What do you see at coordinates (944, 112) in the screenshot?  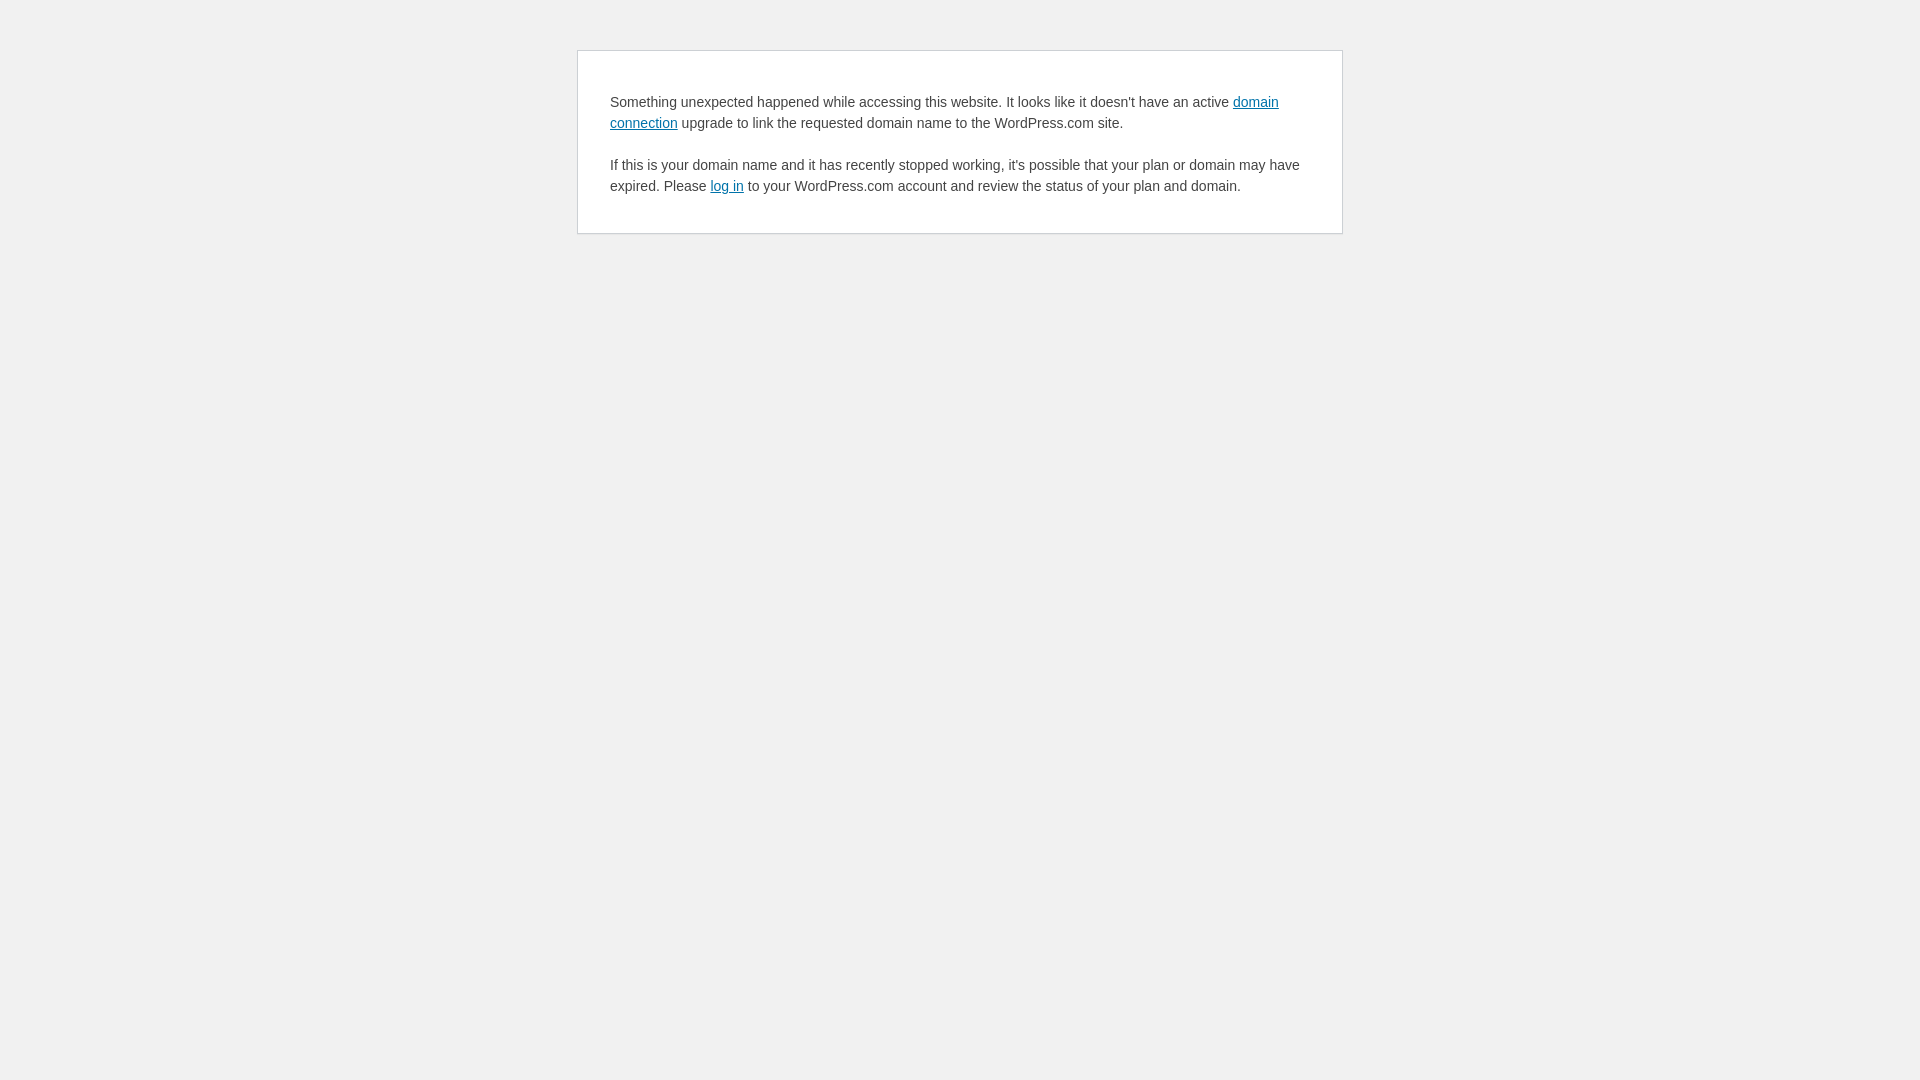 I see `domain connection` at bounding box center [944, 112].